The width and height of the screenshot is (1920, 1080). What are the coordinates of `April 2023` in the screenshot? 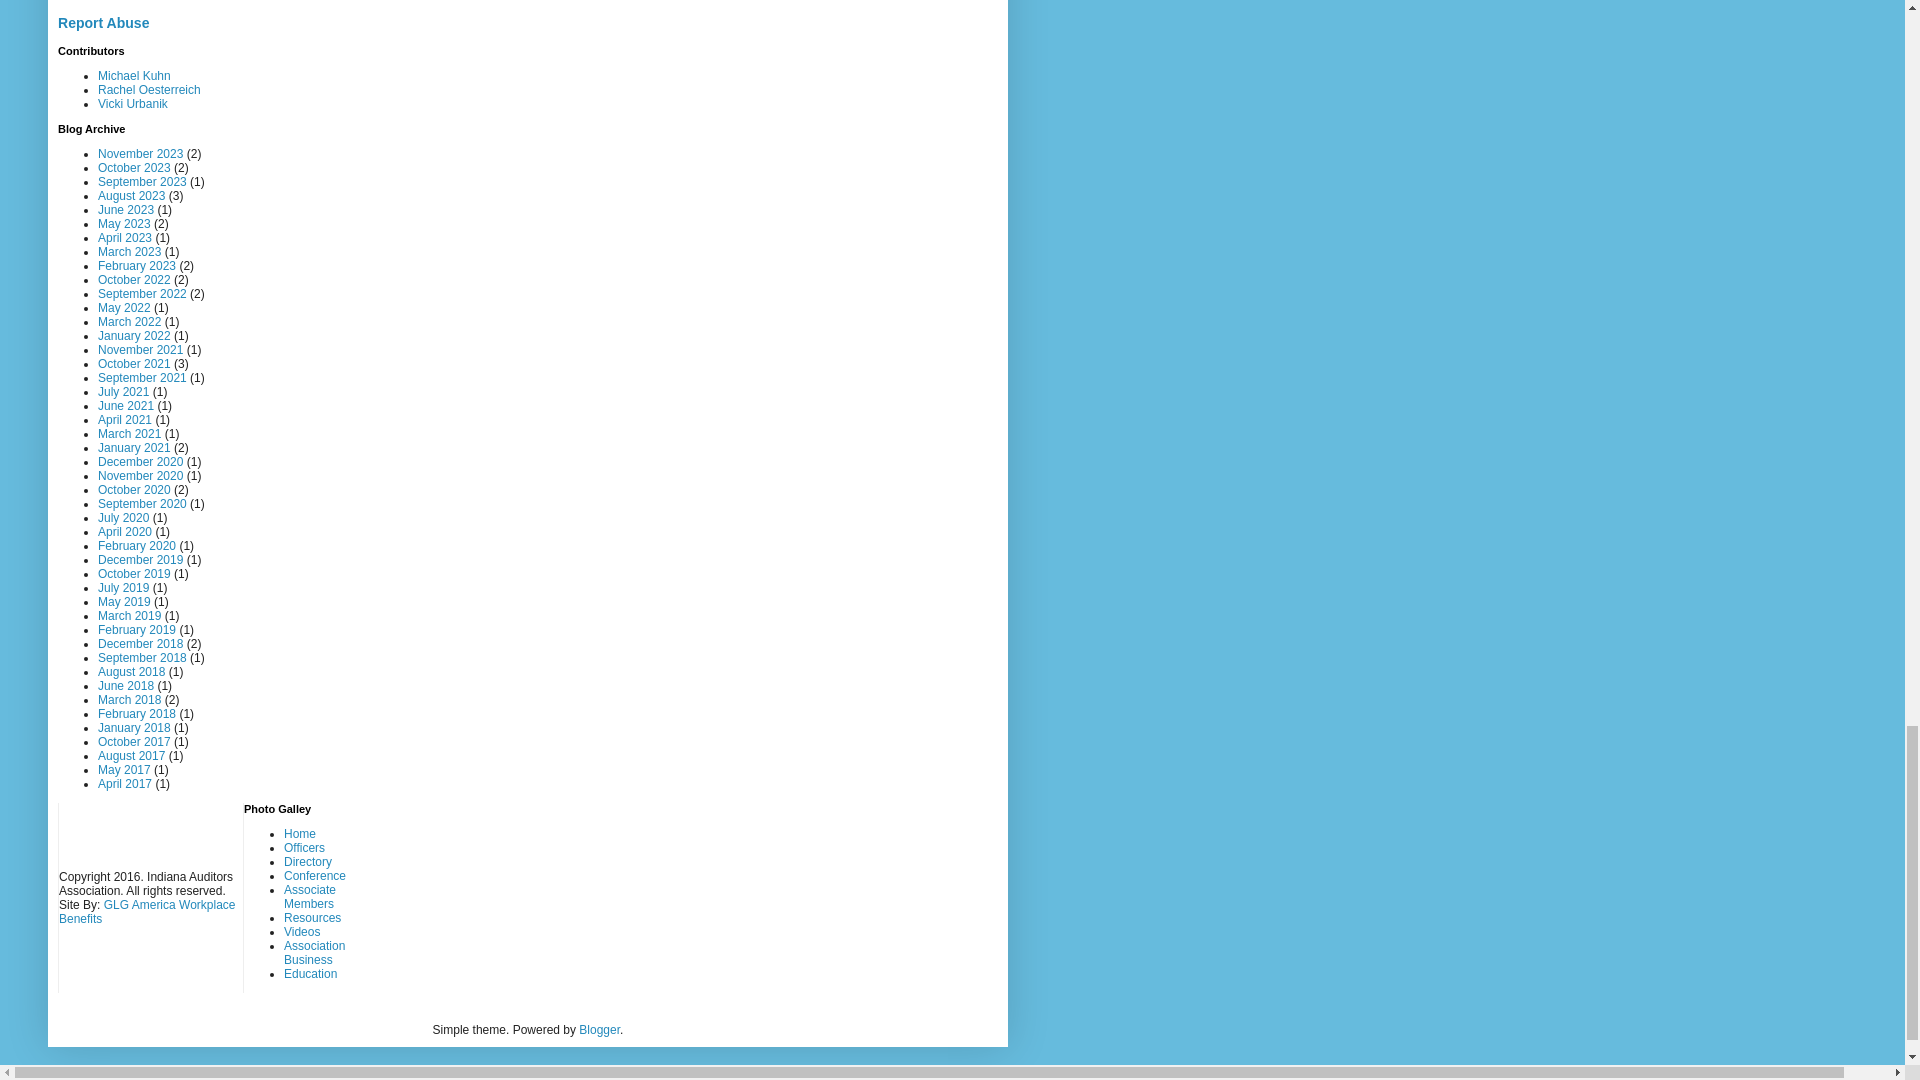 It's located at (124, 238).